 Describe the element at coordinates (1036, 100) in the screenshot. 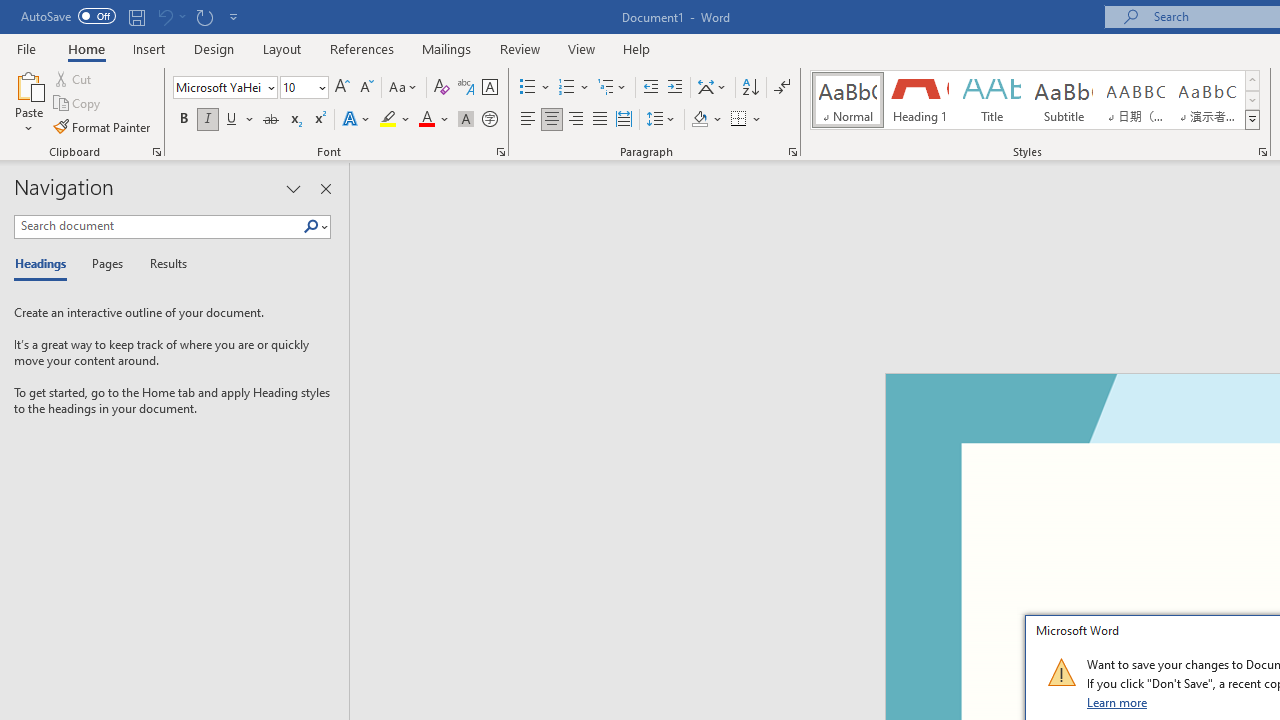

I see `AutomationID: QuickStylesGallery` at that location.